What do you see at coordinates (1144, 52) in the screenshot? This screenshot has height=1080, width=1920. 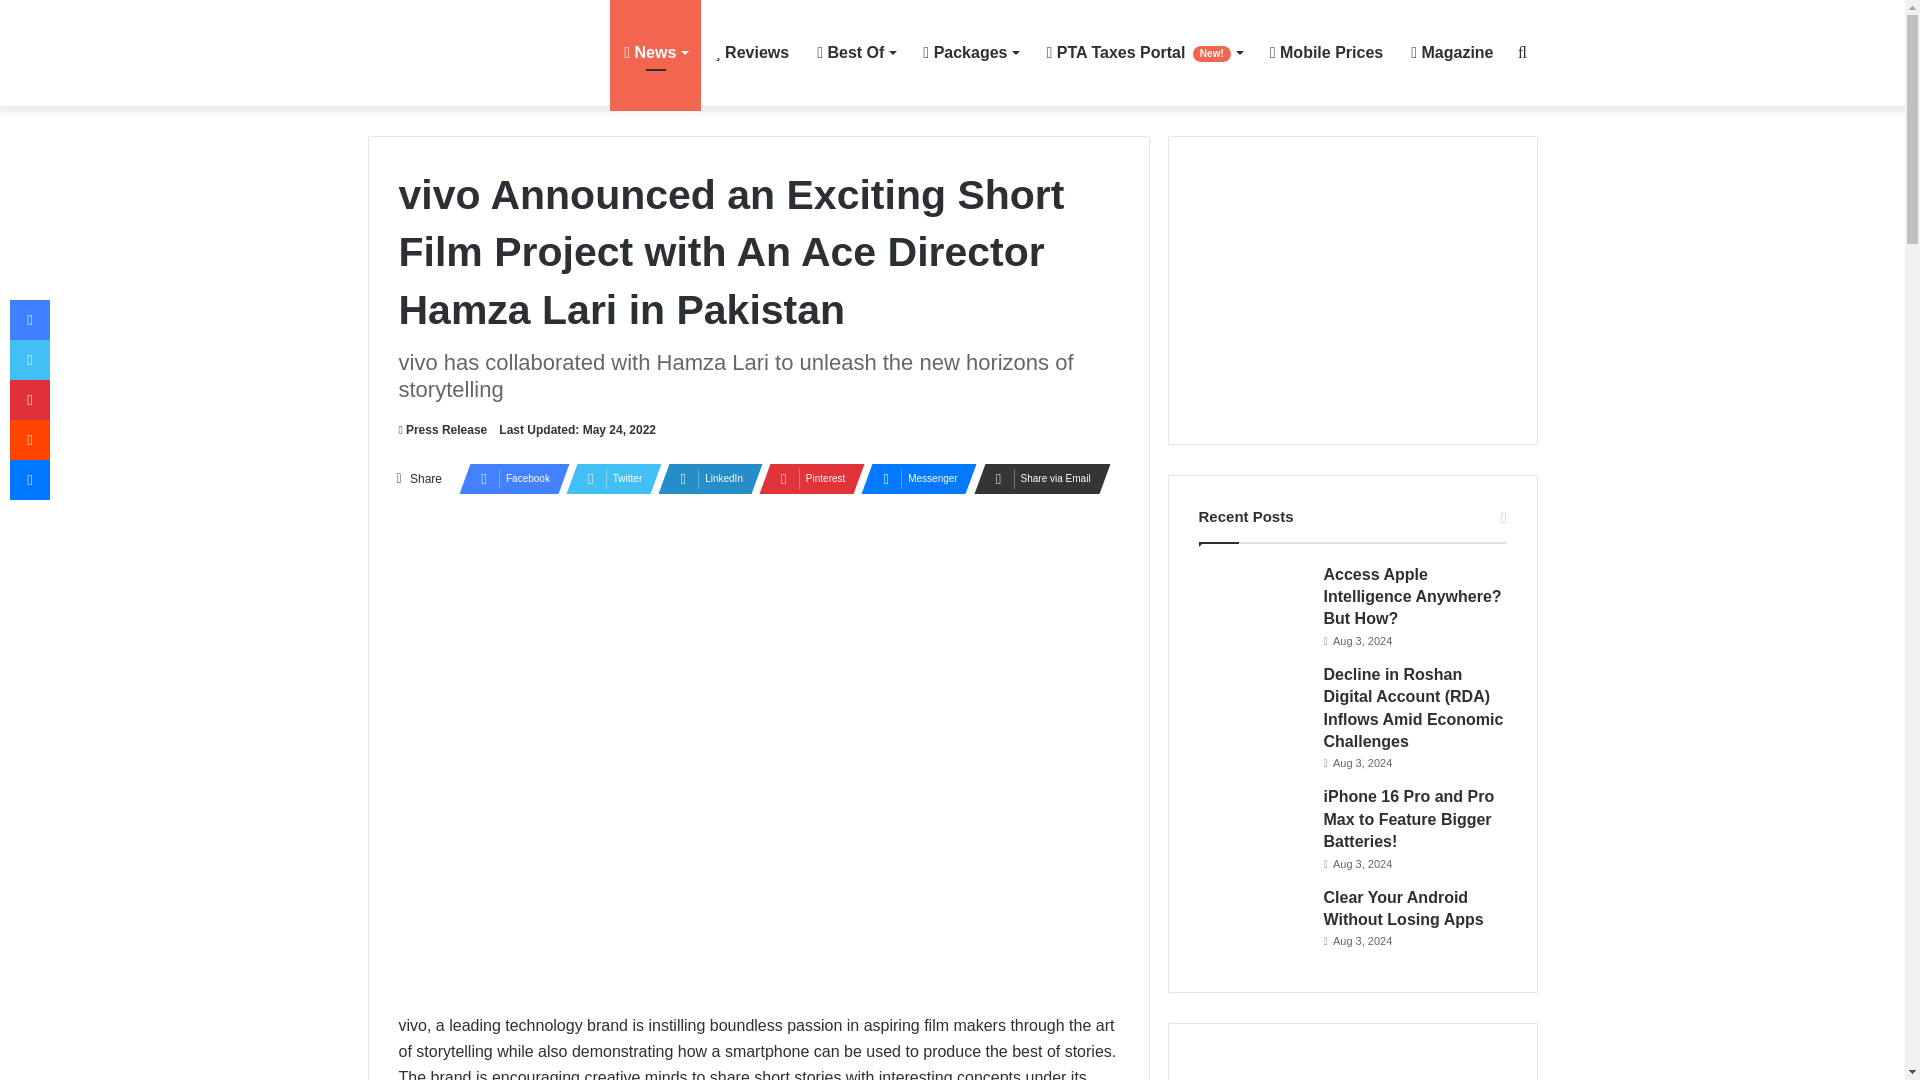 I see `PTA Taxes Portal New!` at bounding box center [1144, 52].